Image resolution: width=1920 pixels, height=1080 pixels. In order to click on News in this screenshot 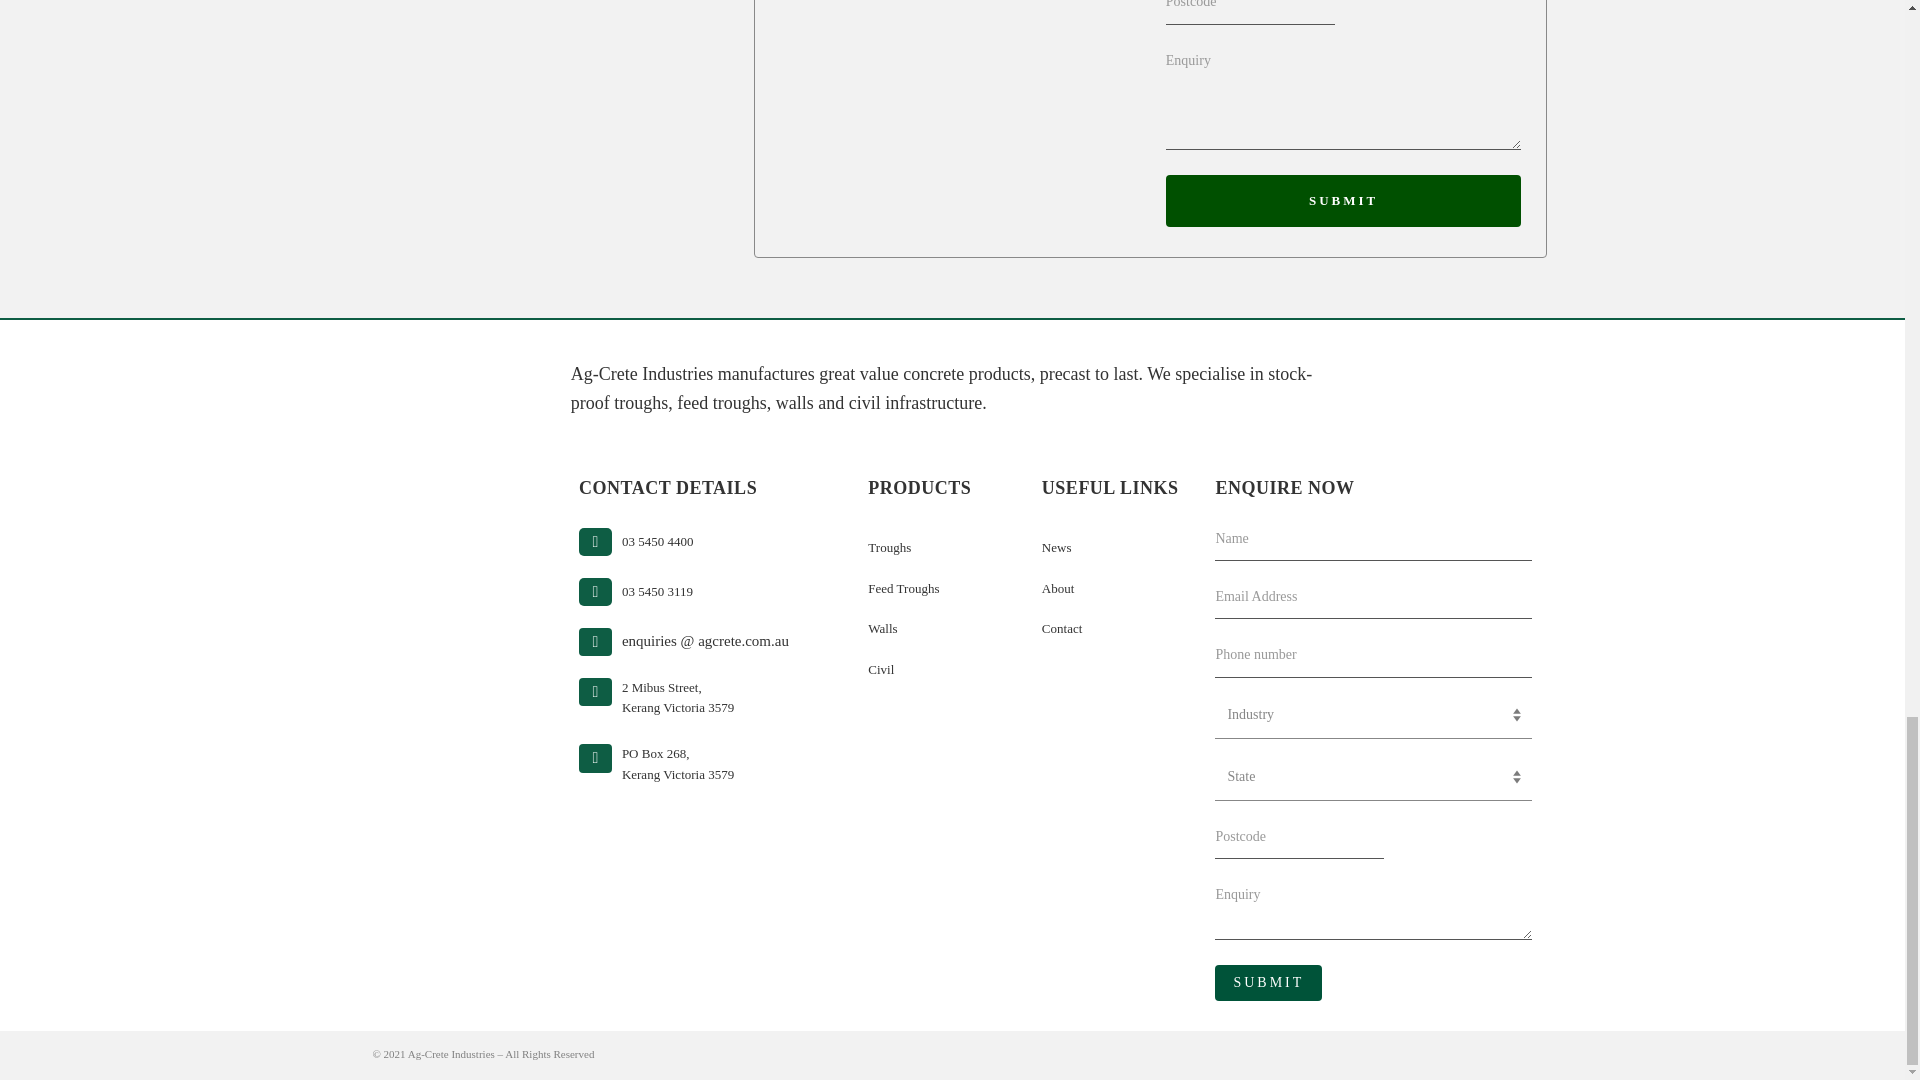, I will do `click(880, 670)`.